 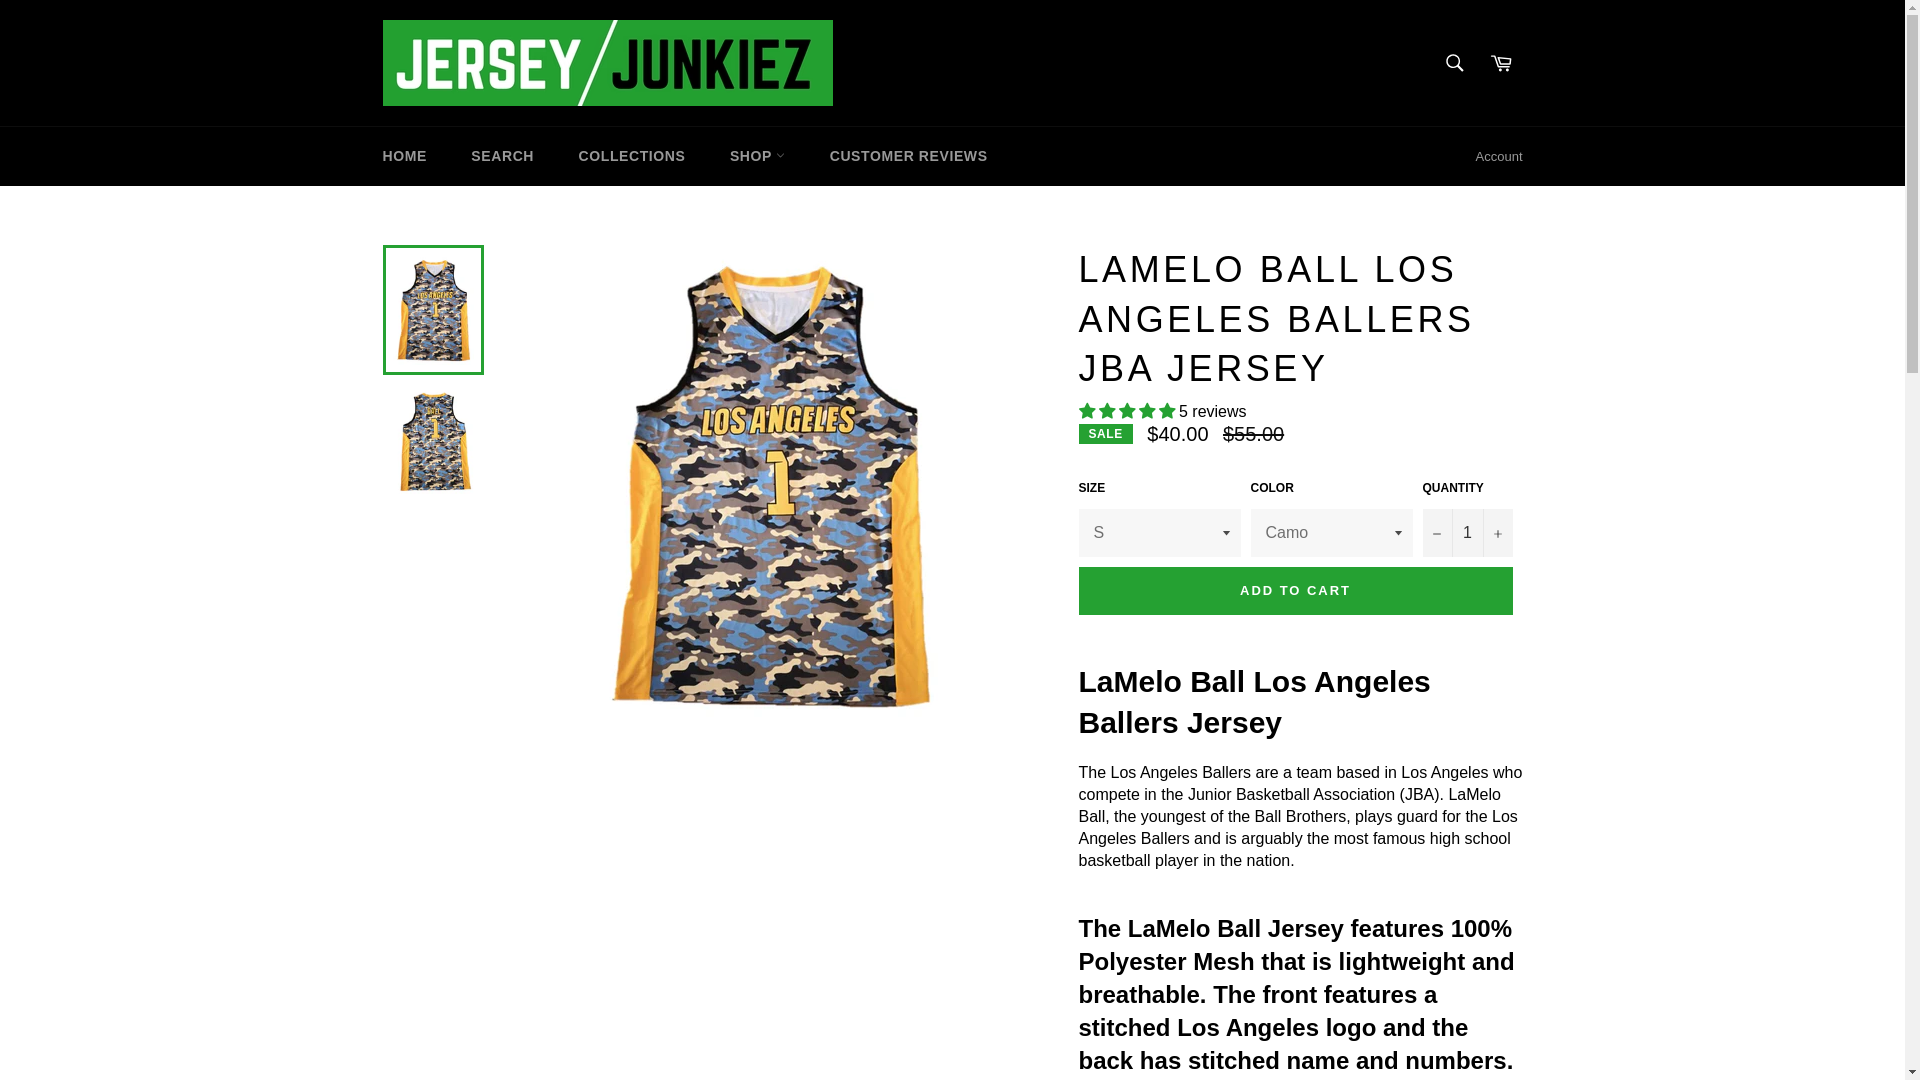 What do you see at coordinates (757, 156) in the screenshot?
I see `SHOP` at bounding box center [757, 156].